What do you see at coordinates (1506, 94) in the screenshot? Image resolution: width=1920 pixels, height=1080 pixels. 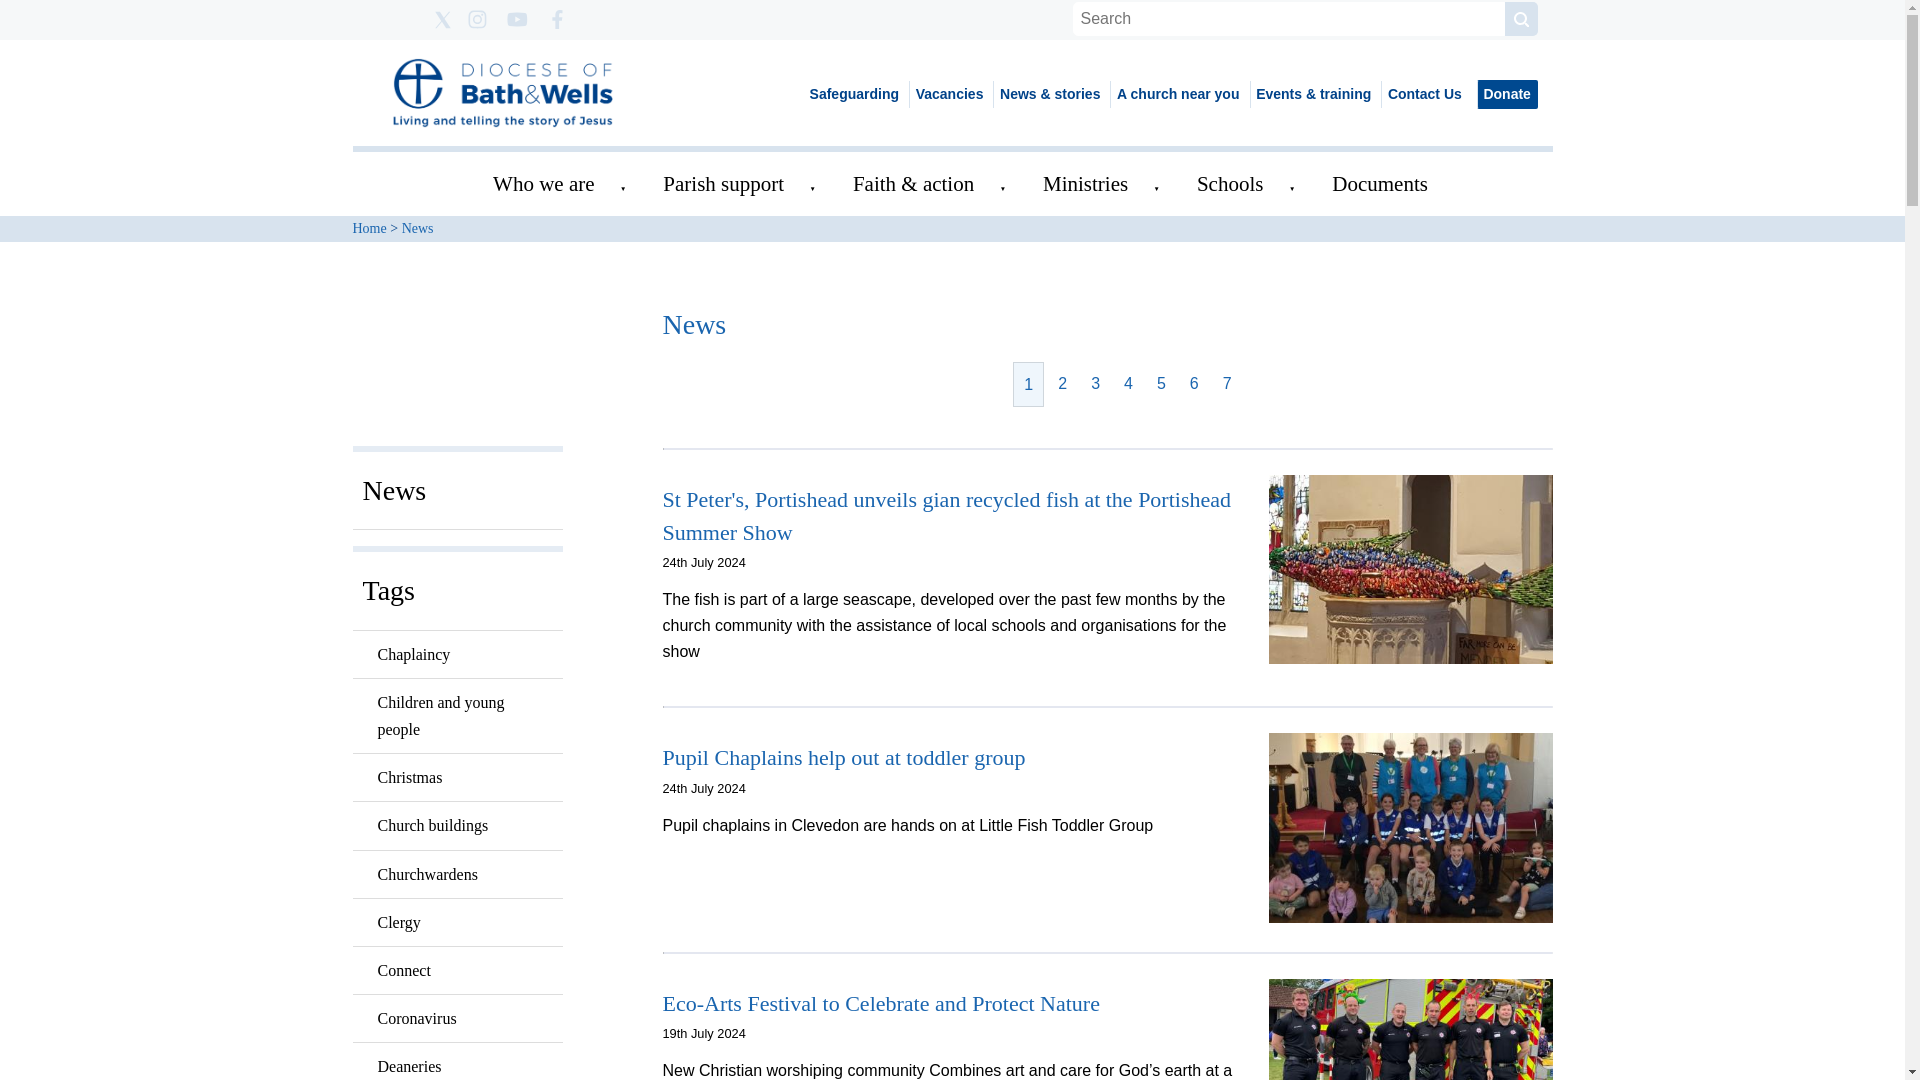 I see `Donate` at bounding box center [1506, 94].